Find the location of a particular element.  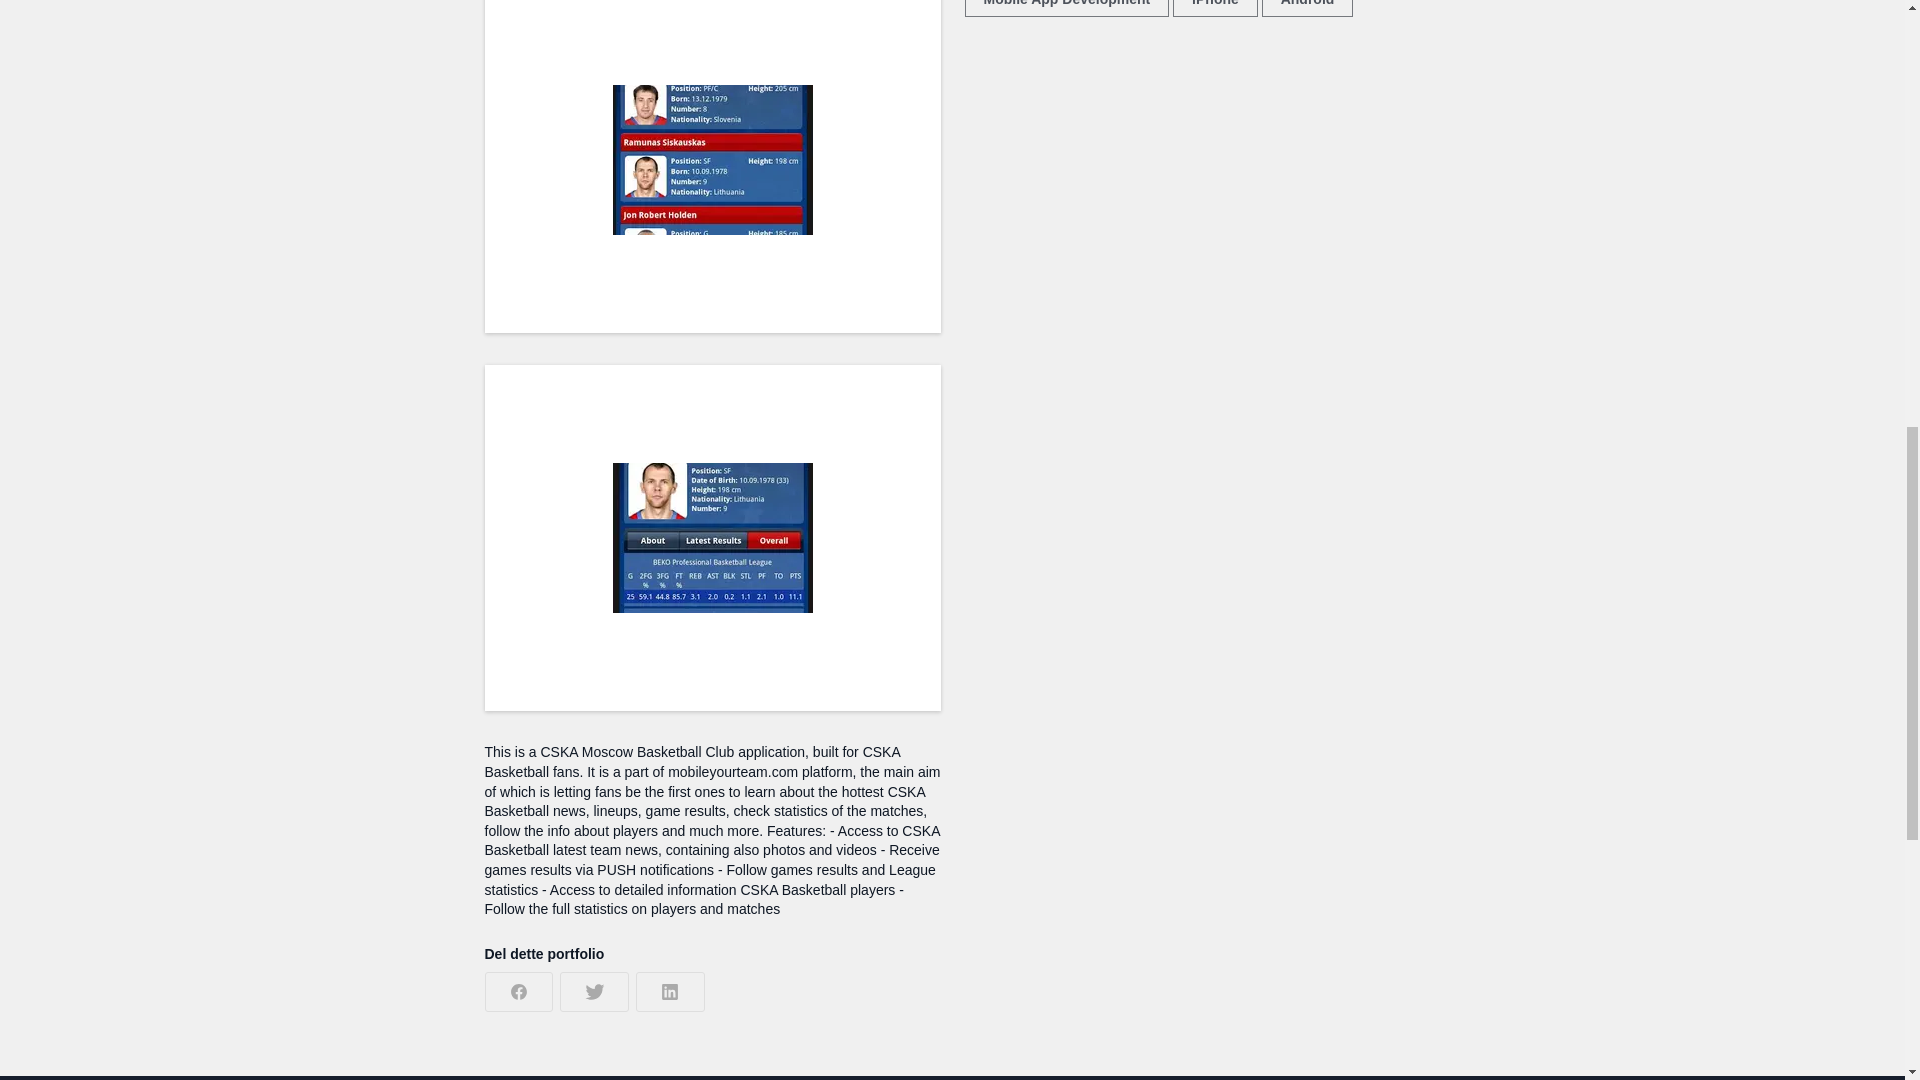

Mobile App Development is located at coordinates (1066, 8).